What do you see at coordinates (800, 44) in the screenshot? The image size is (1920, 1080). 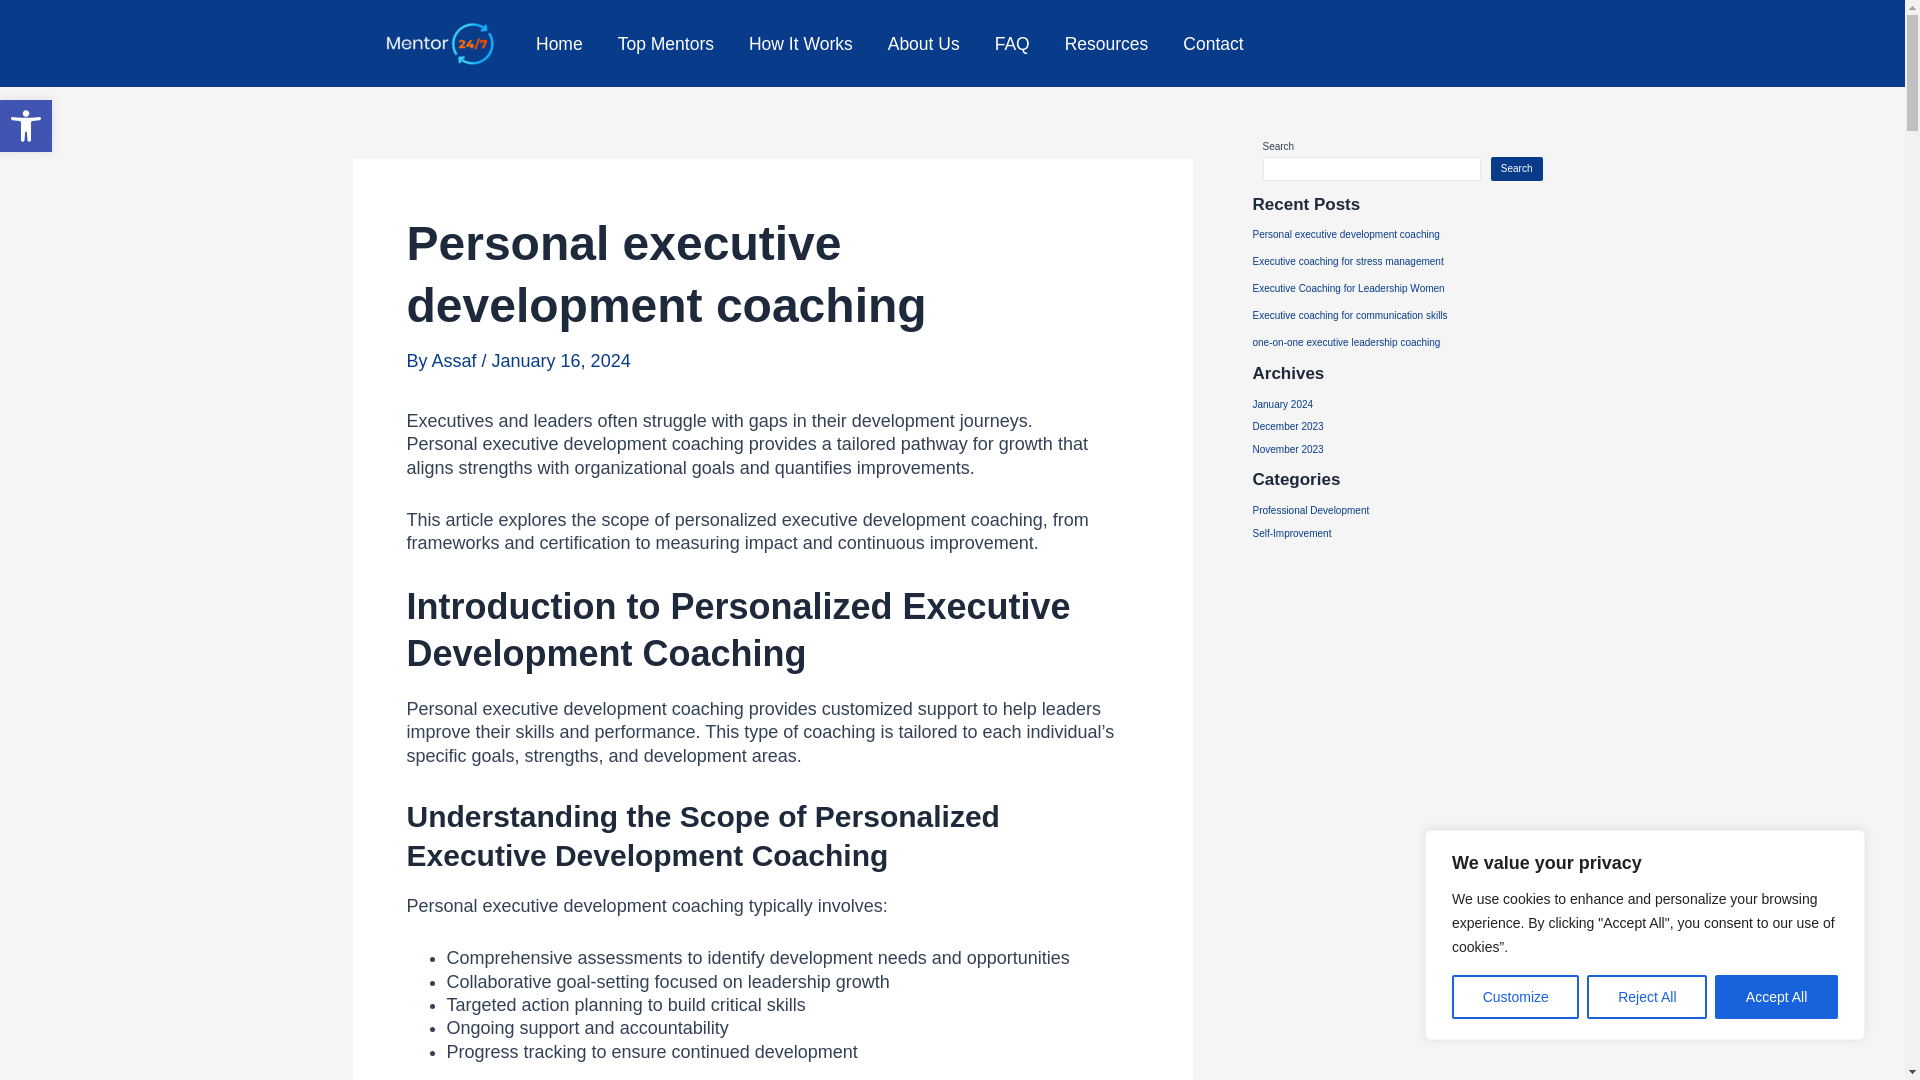 I see `How It Works` at bounding box center [800, 44].